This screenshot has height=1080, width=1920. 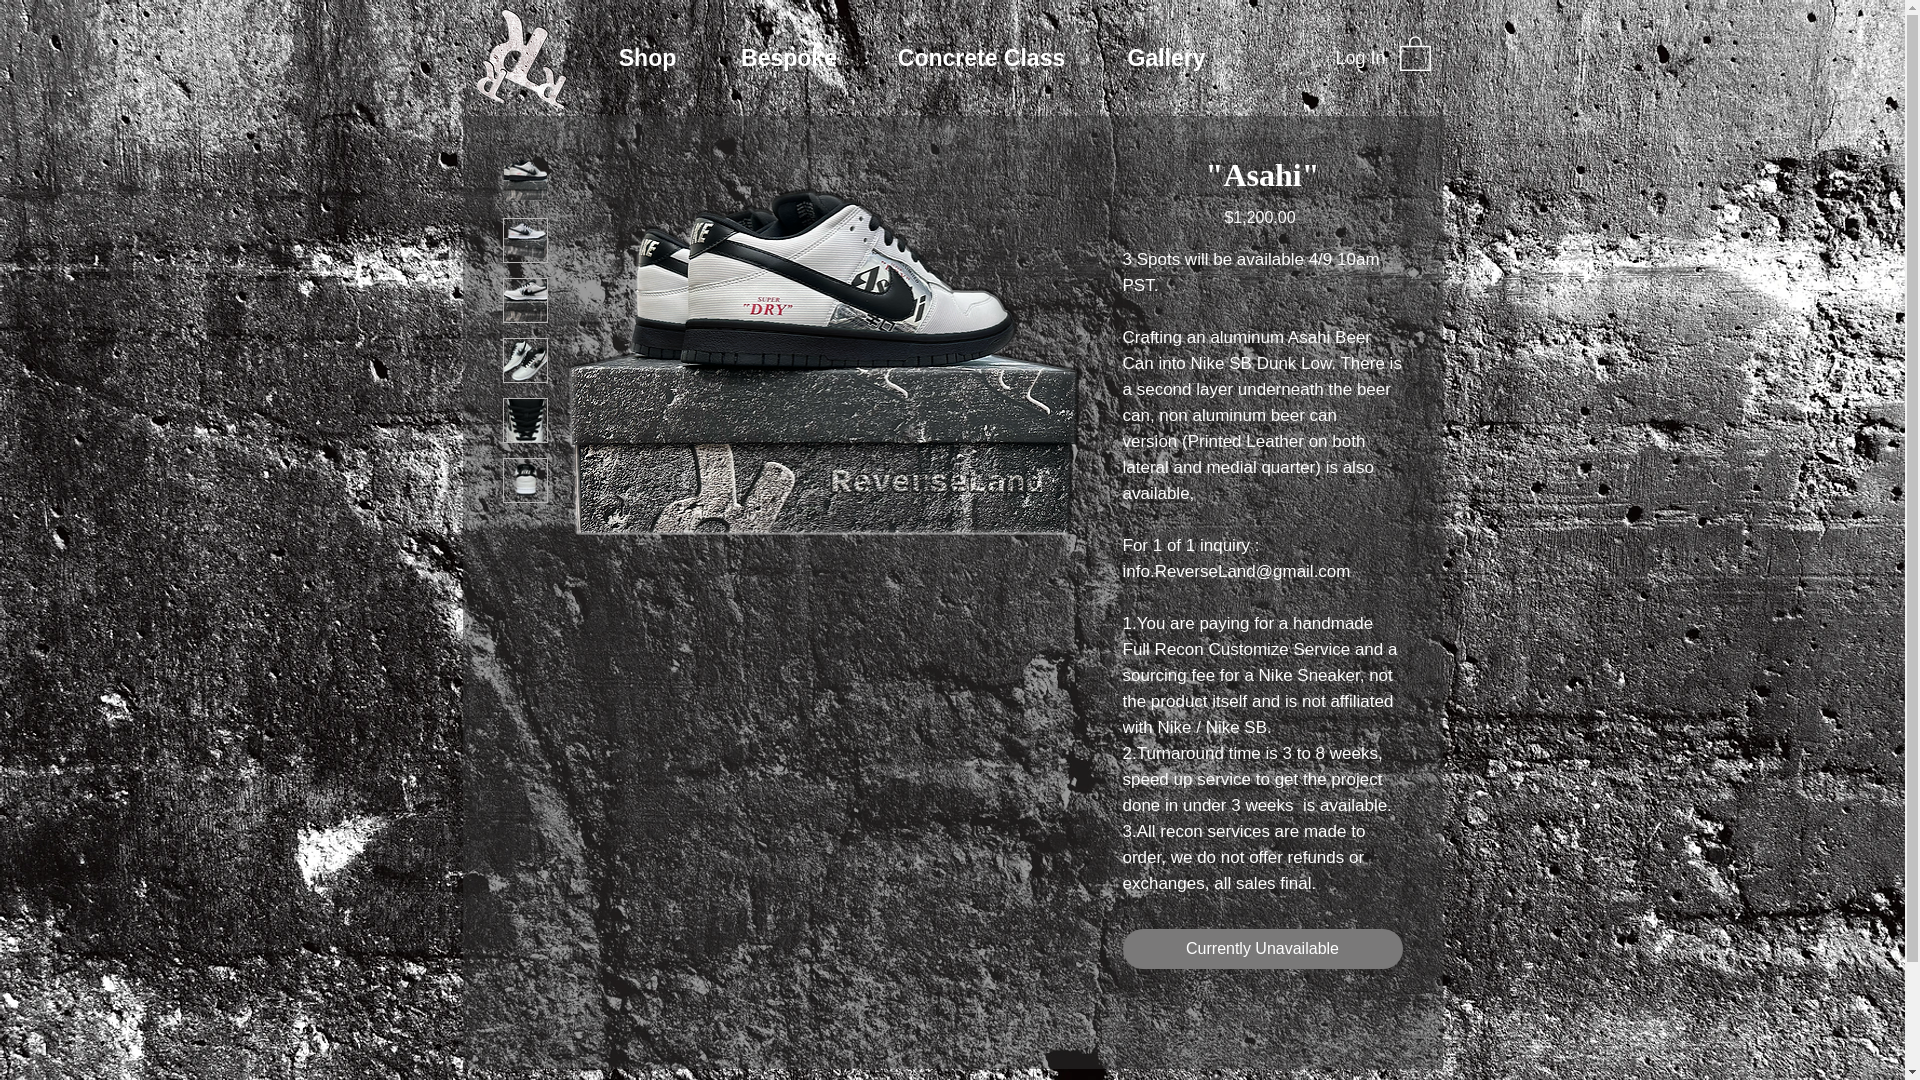 I want to click on Log In, so click(x=1360, y=58).